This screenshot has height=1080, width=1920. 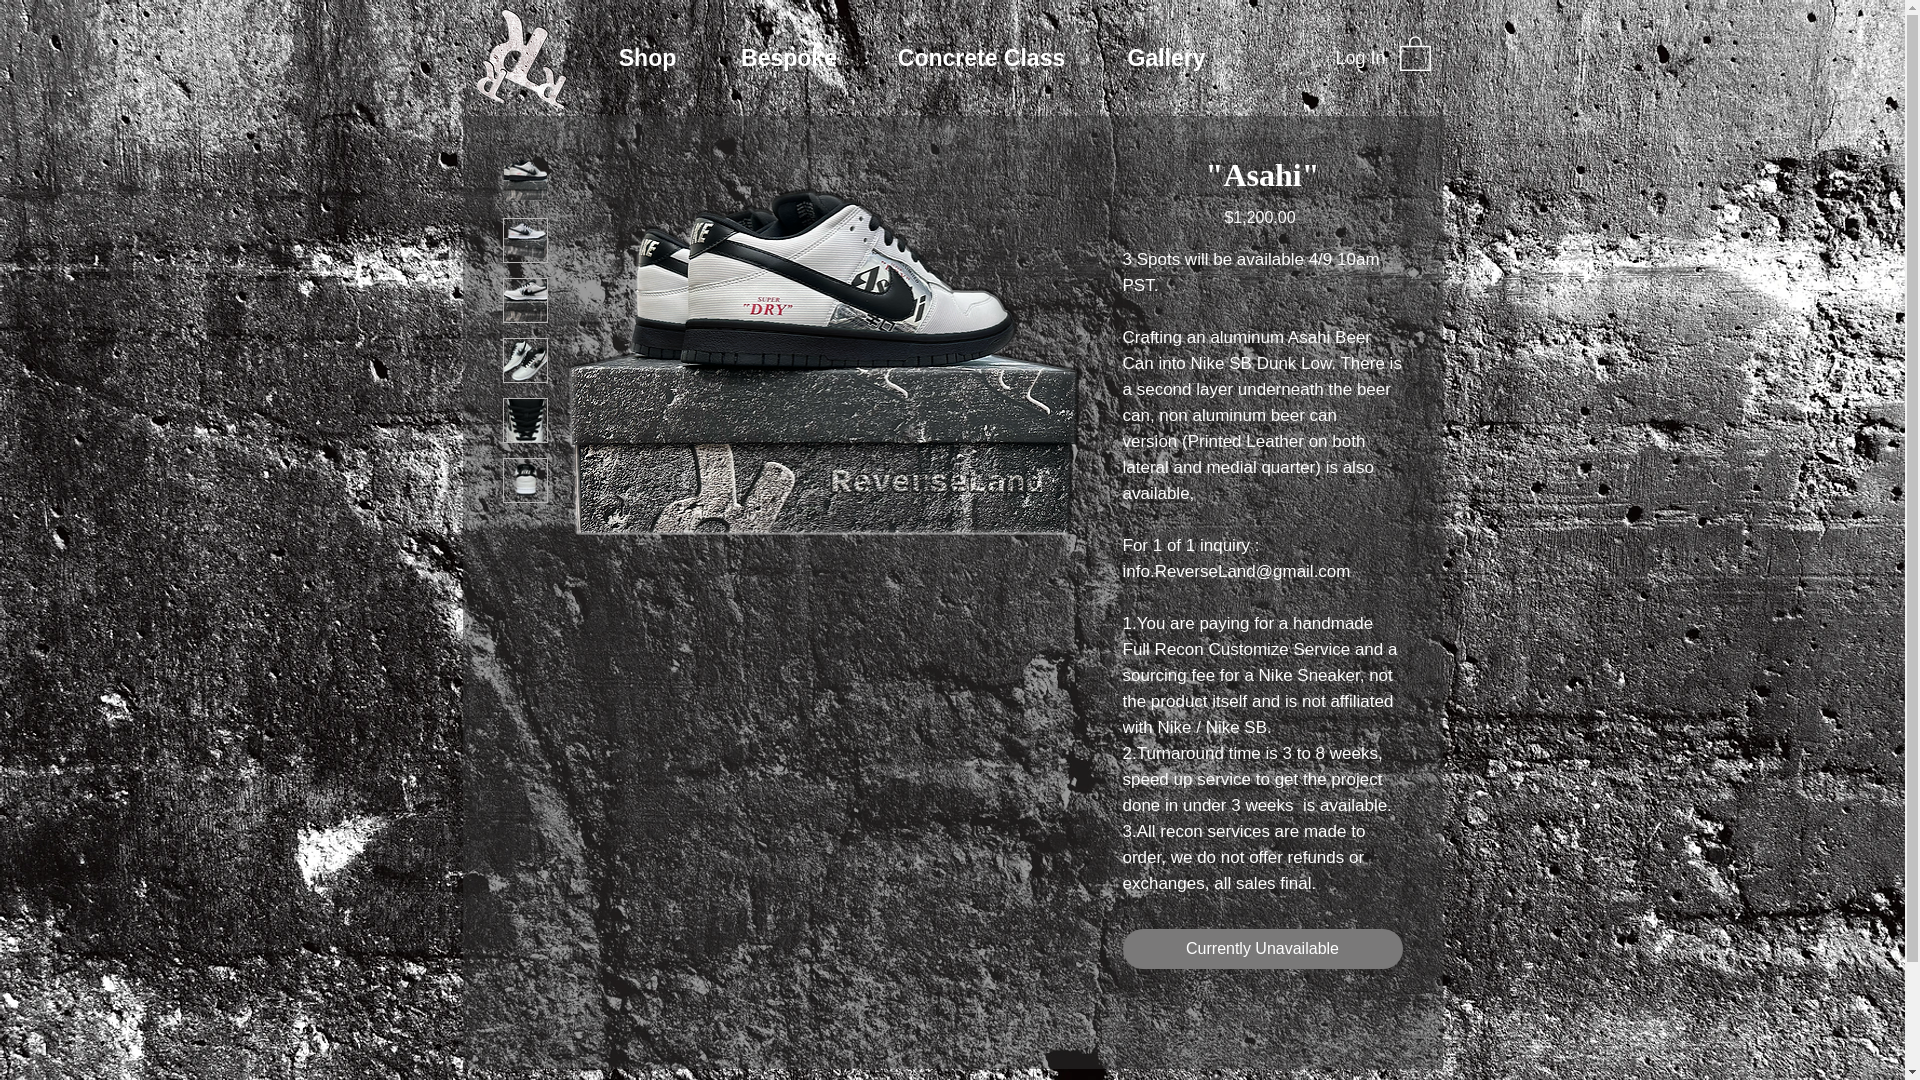 I want to click on Log In, so click(x=1360, y=58).